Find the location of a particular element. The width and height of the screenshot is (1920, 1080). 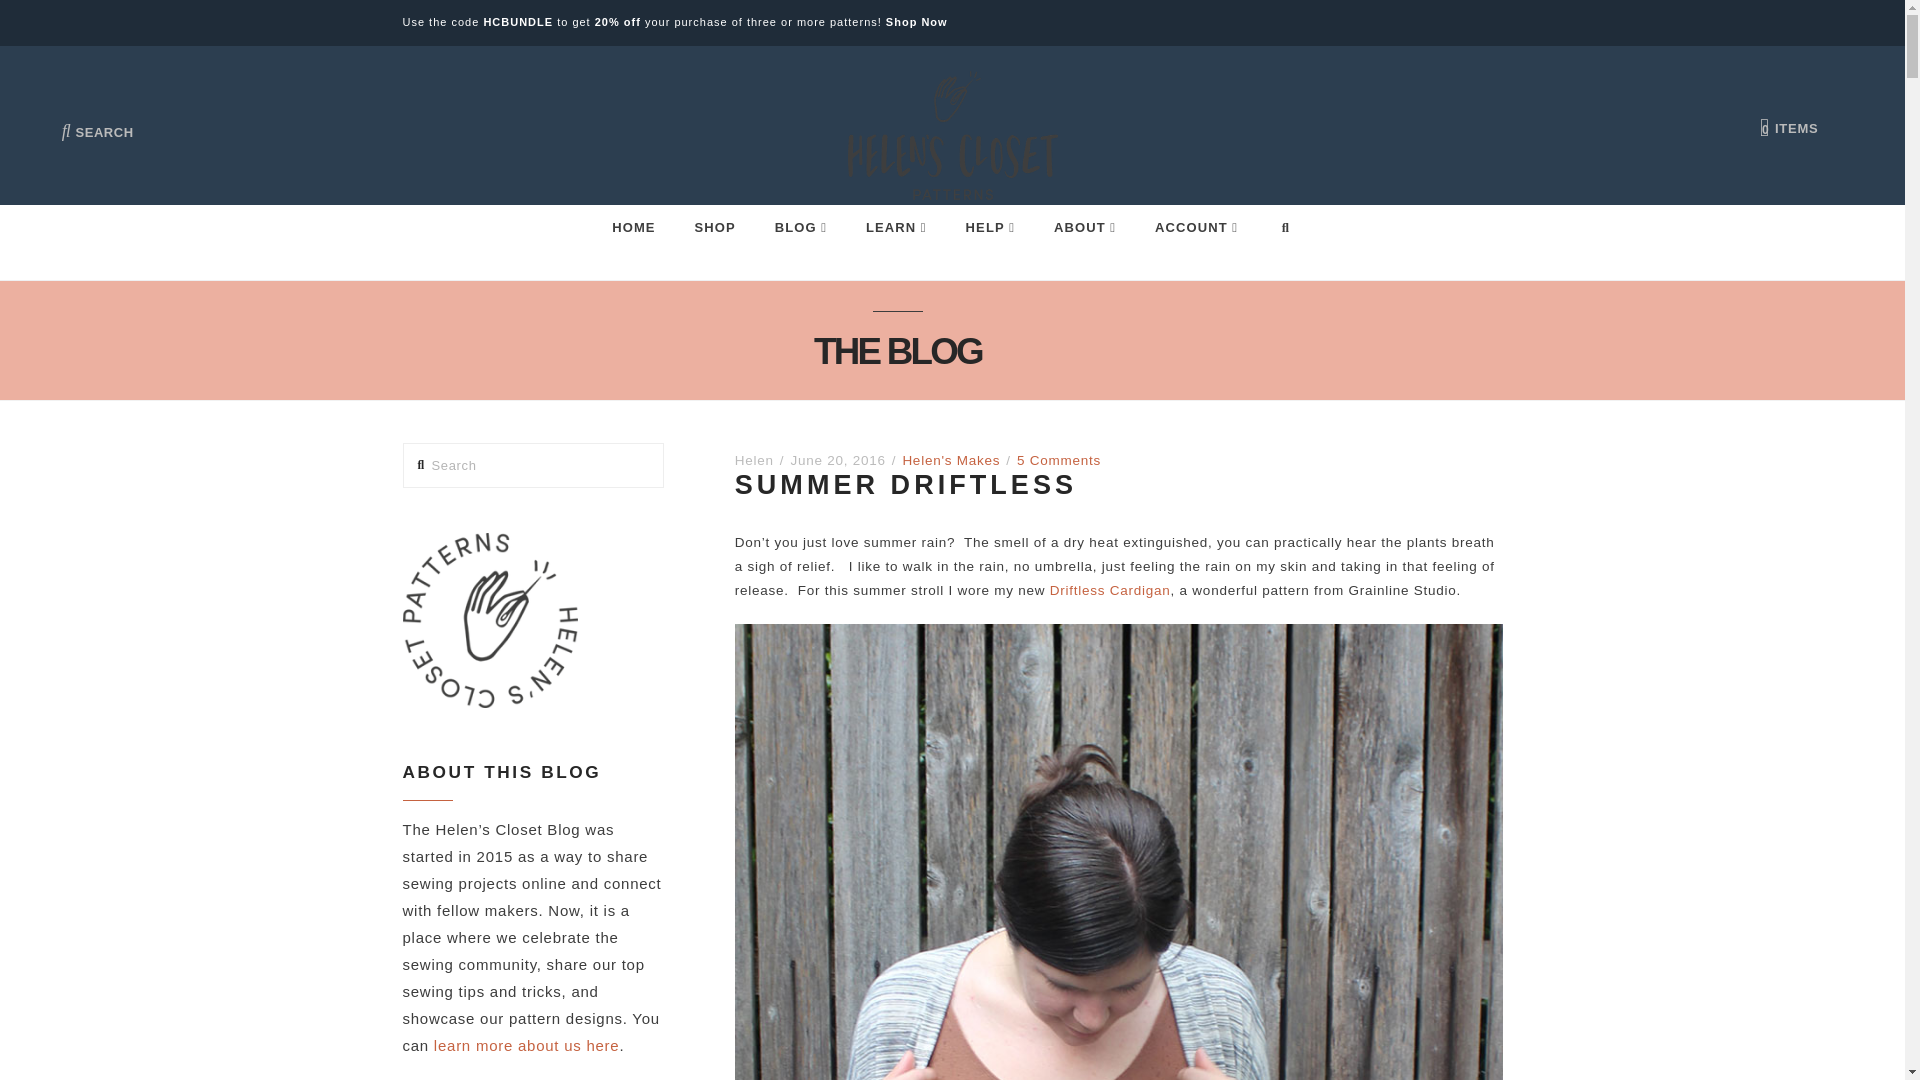

SEARCH is located at coordinates (98, 117).